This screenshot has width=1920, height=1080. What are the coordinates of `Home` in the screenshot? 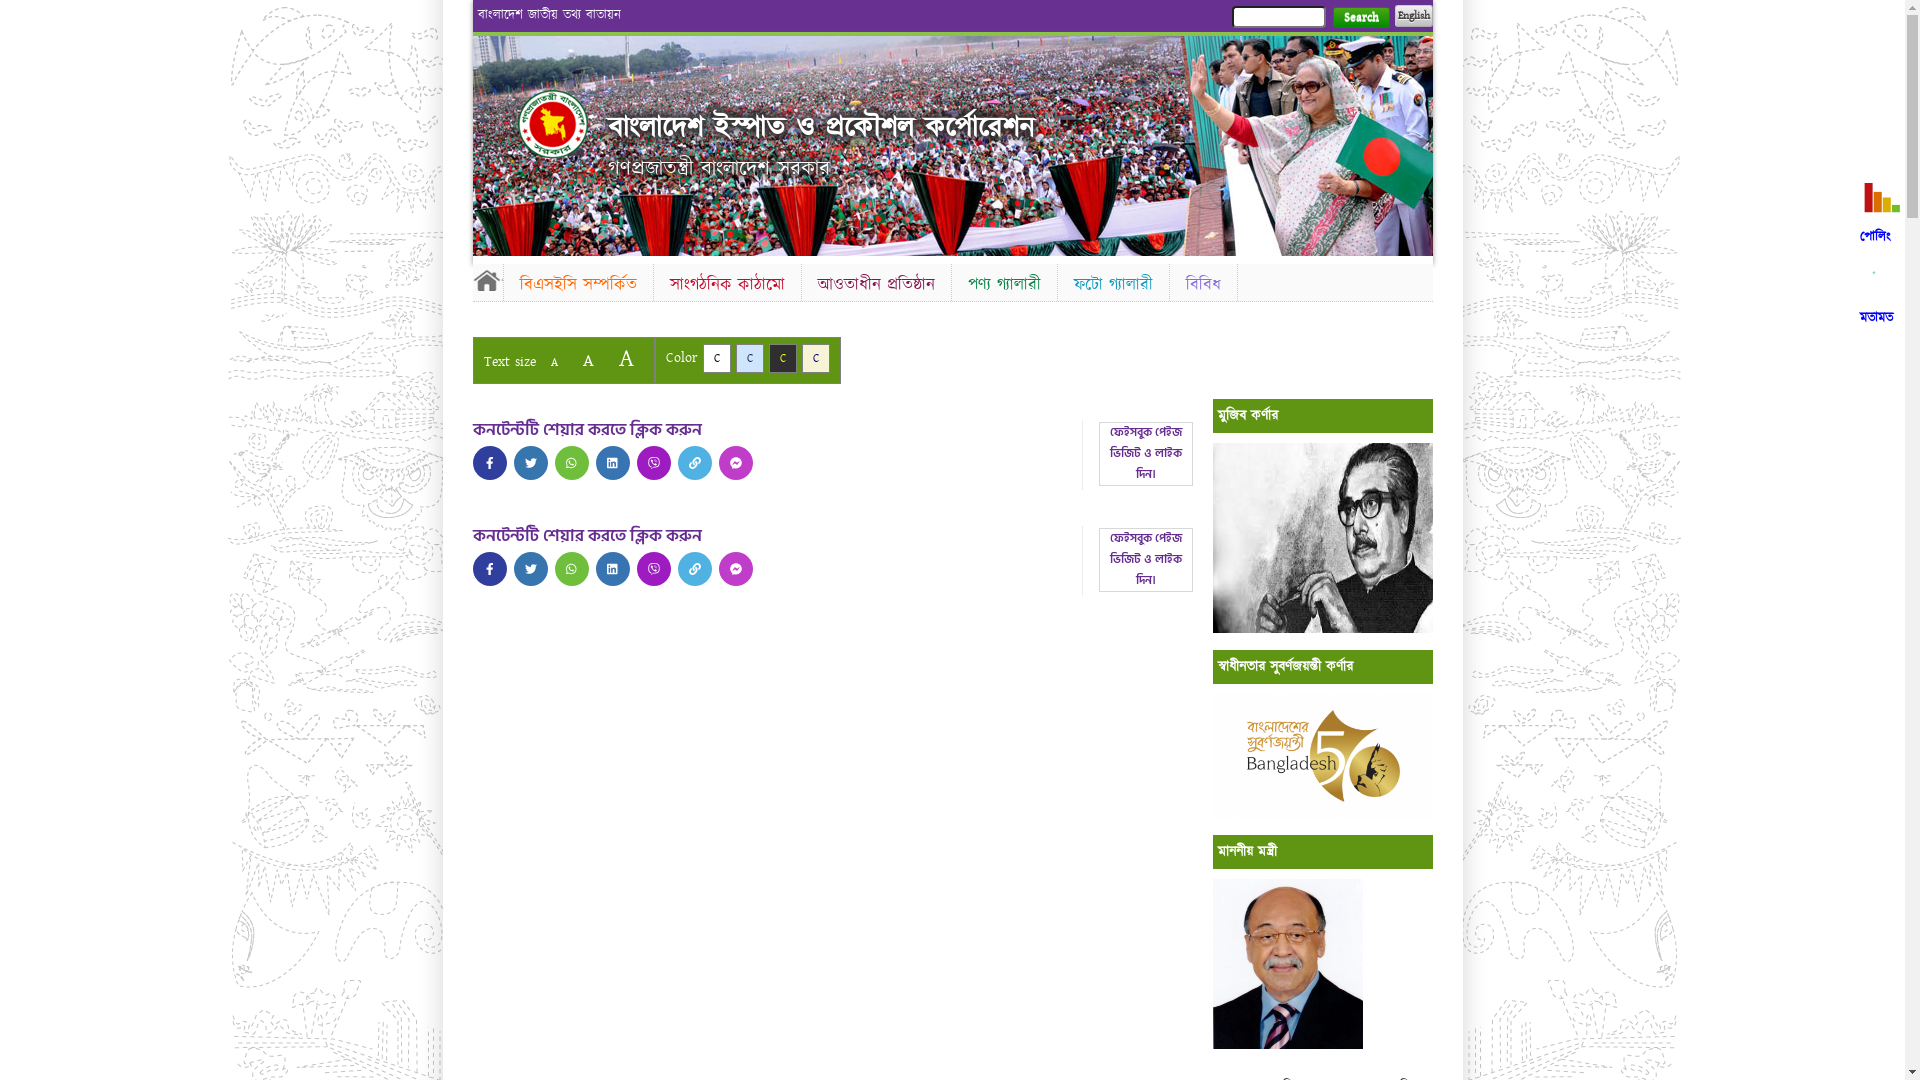 It's located at (553, 124).